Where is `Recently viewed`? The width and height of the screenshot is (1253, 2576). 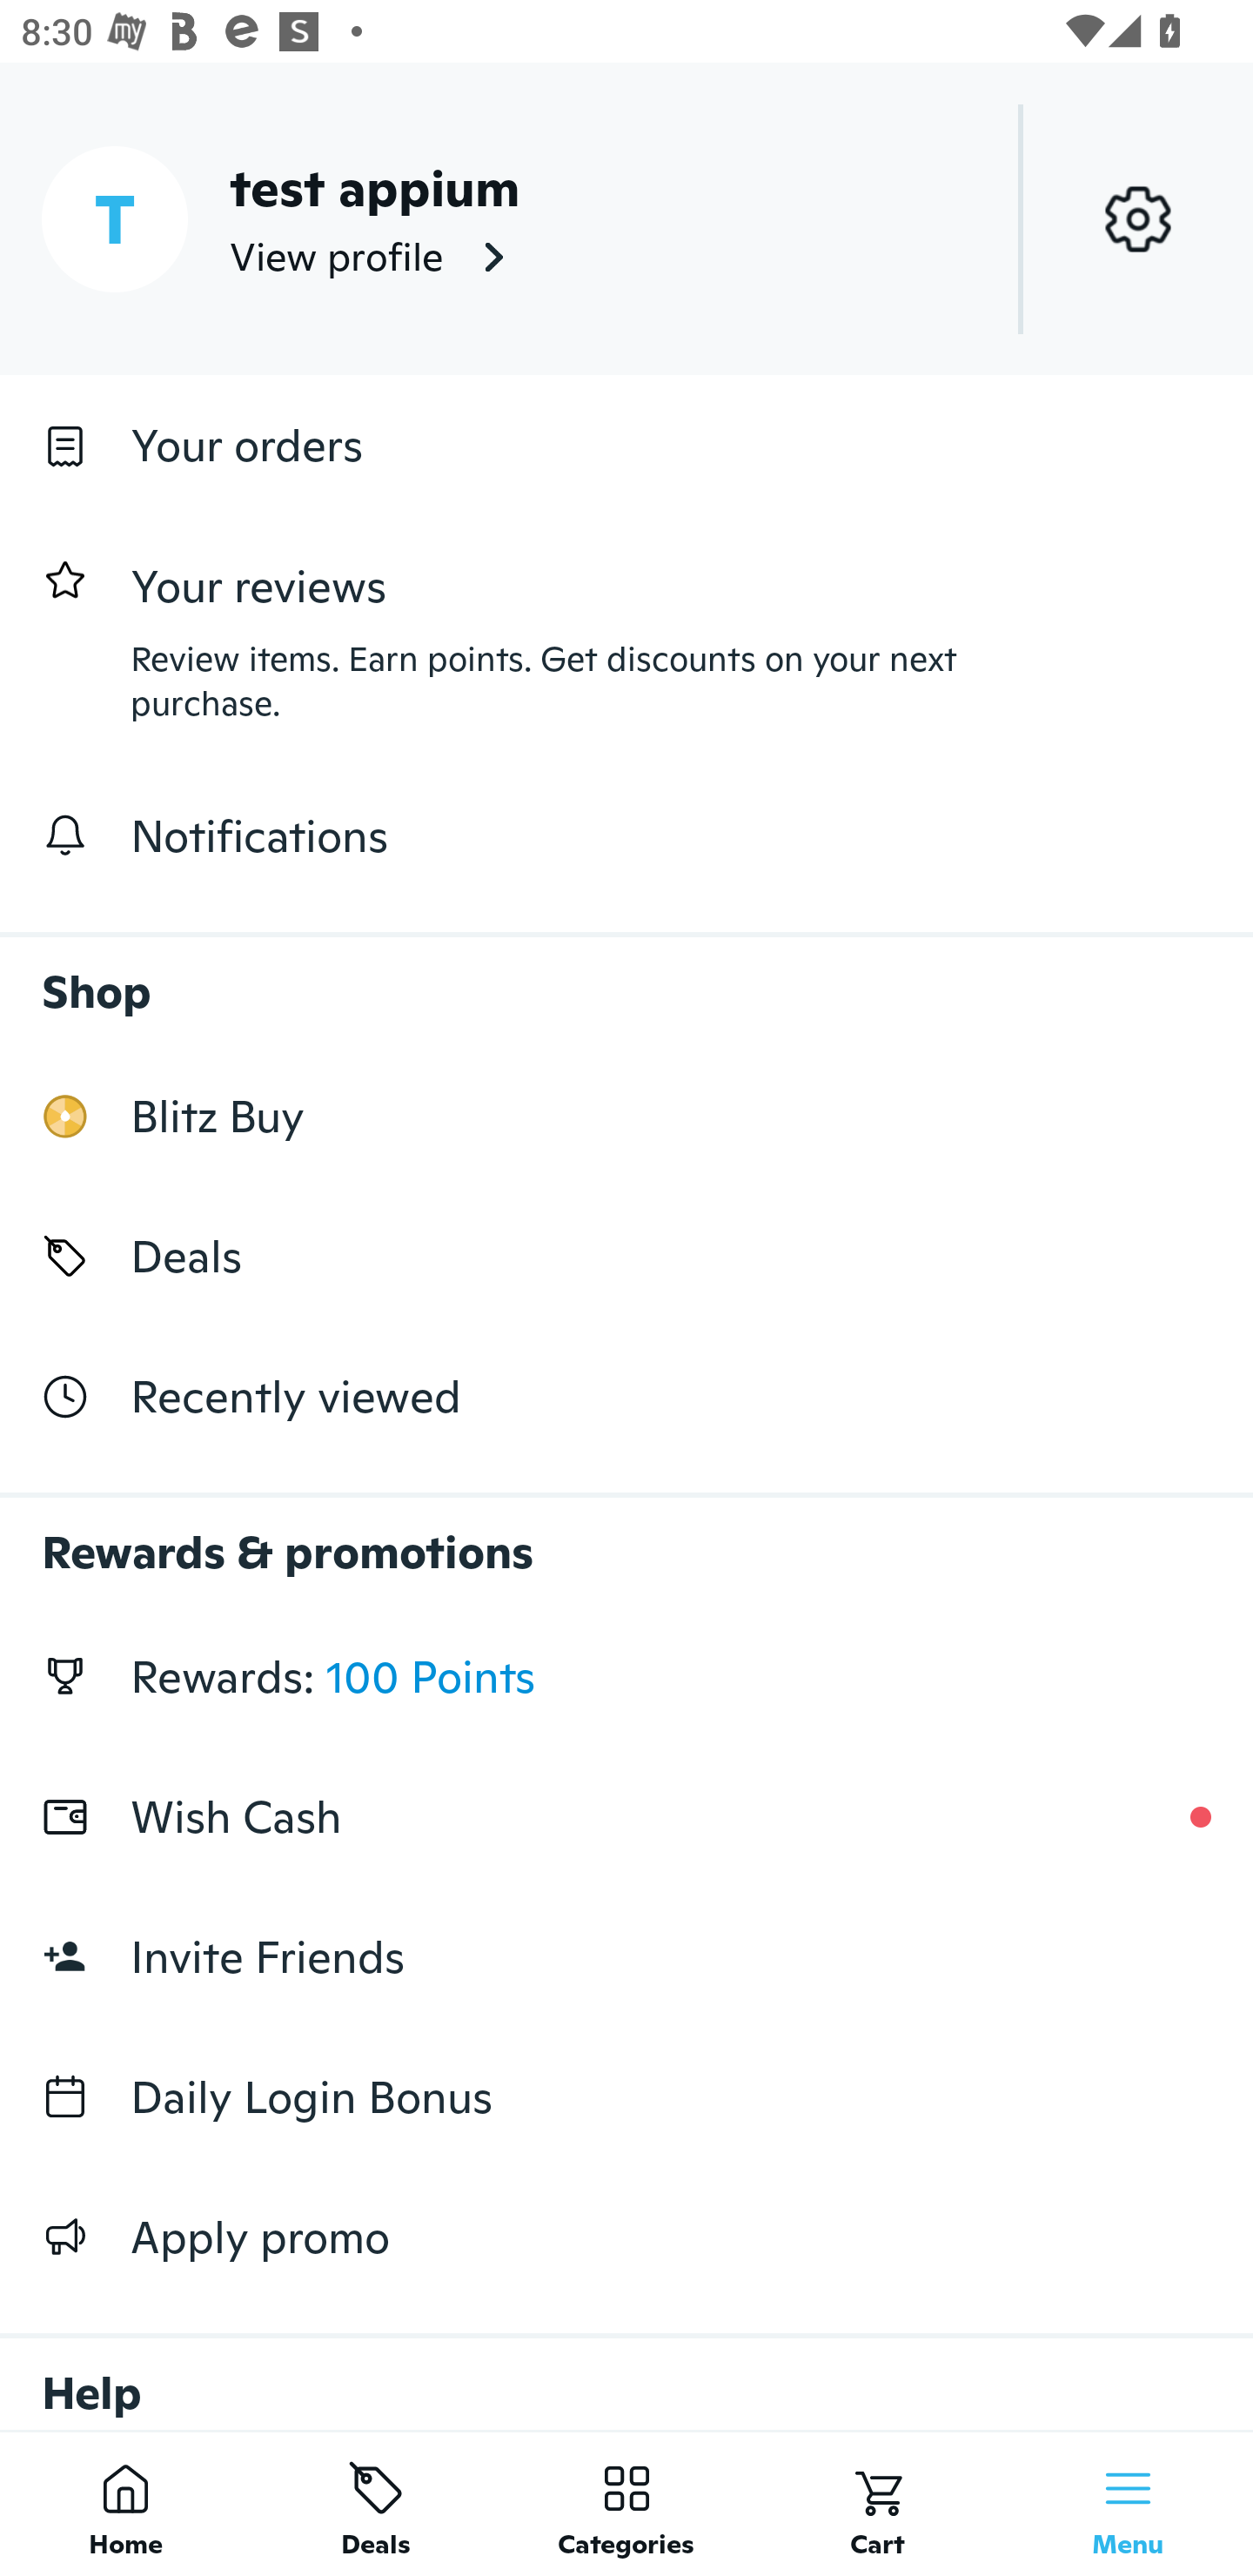
Recently viewed is located at coordinates (626, 1398).